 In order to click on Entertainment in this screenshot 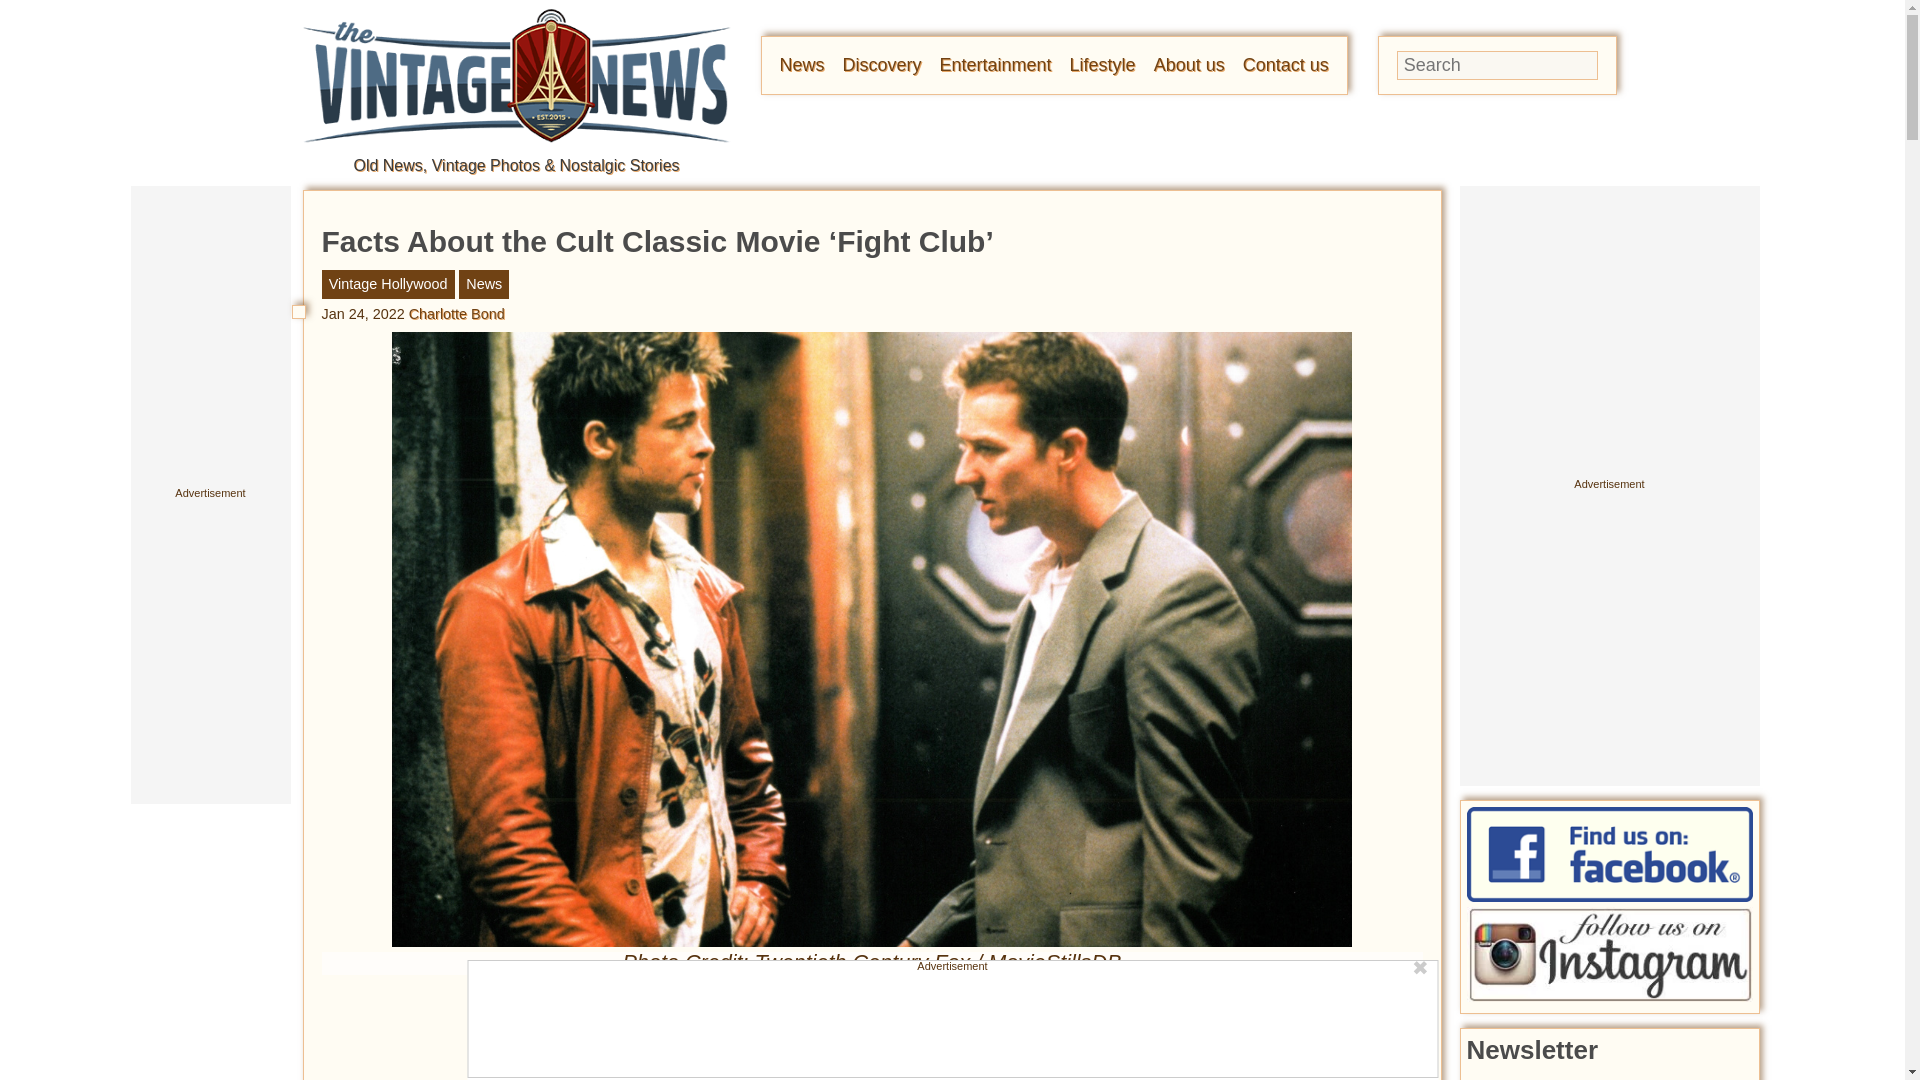, I will do `click(996, 64)`.